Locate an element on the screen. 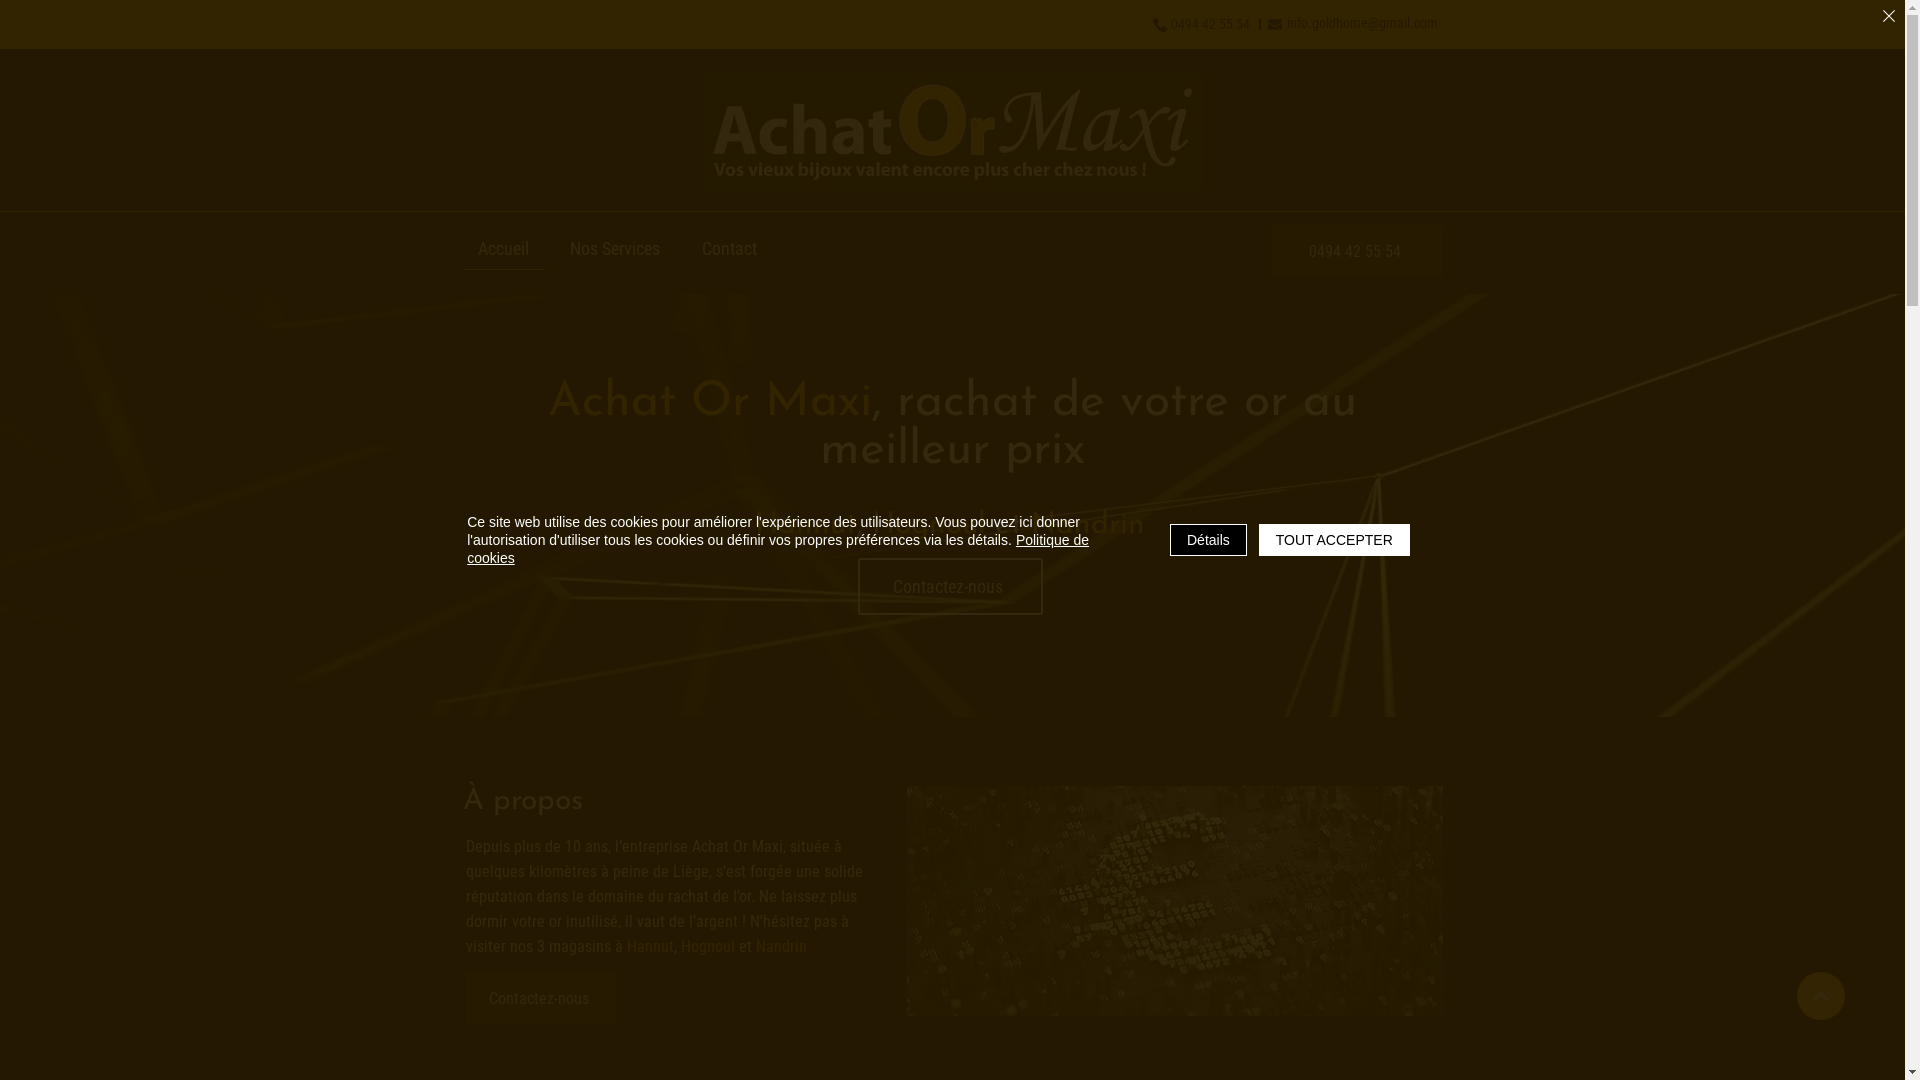 This screenshot has width=1920, height=1080.  0494 42 55 54  is located at coordinates (1210, 24).